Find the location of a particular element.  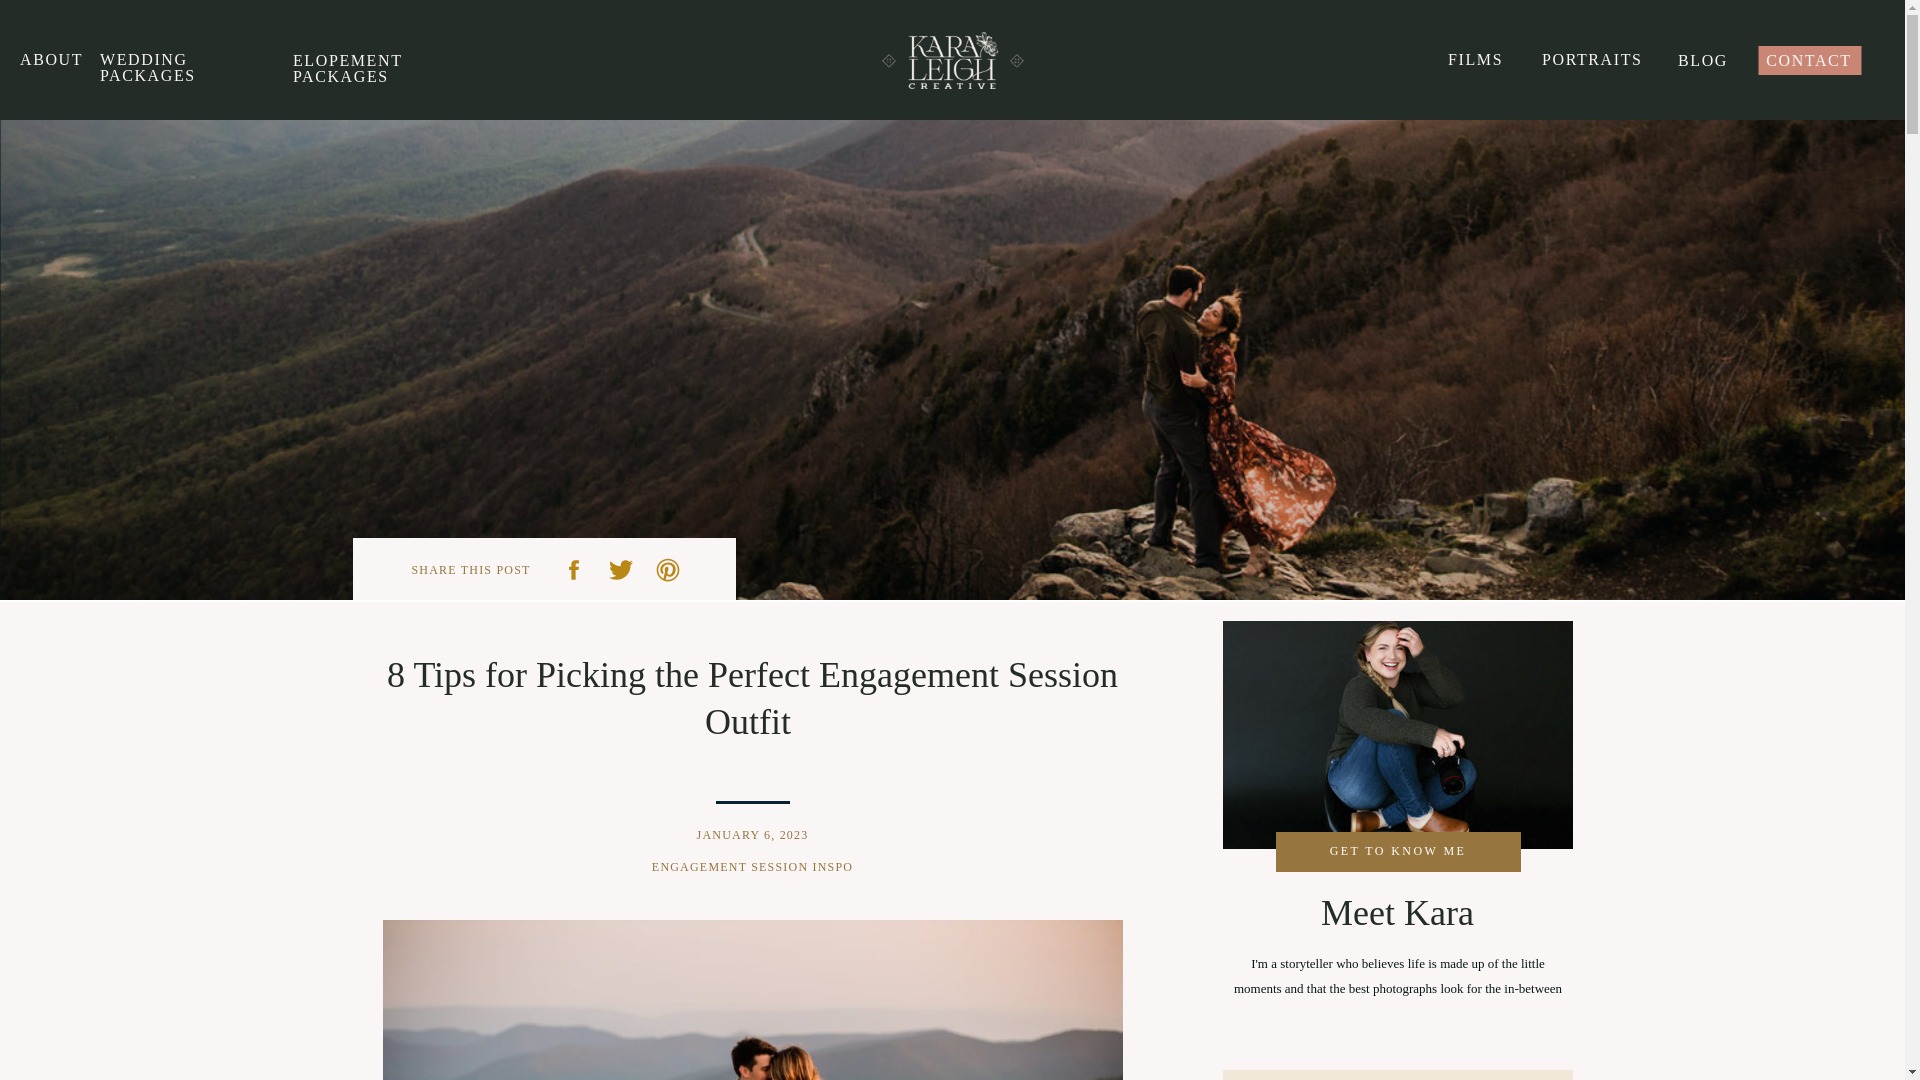

GET TO KNOW ME is located at coordinates (1398, 851).